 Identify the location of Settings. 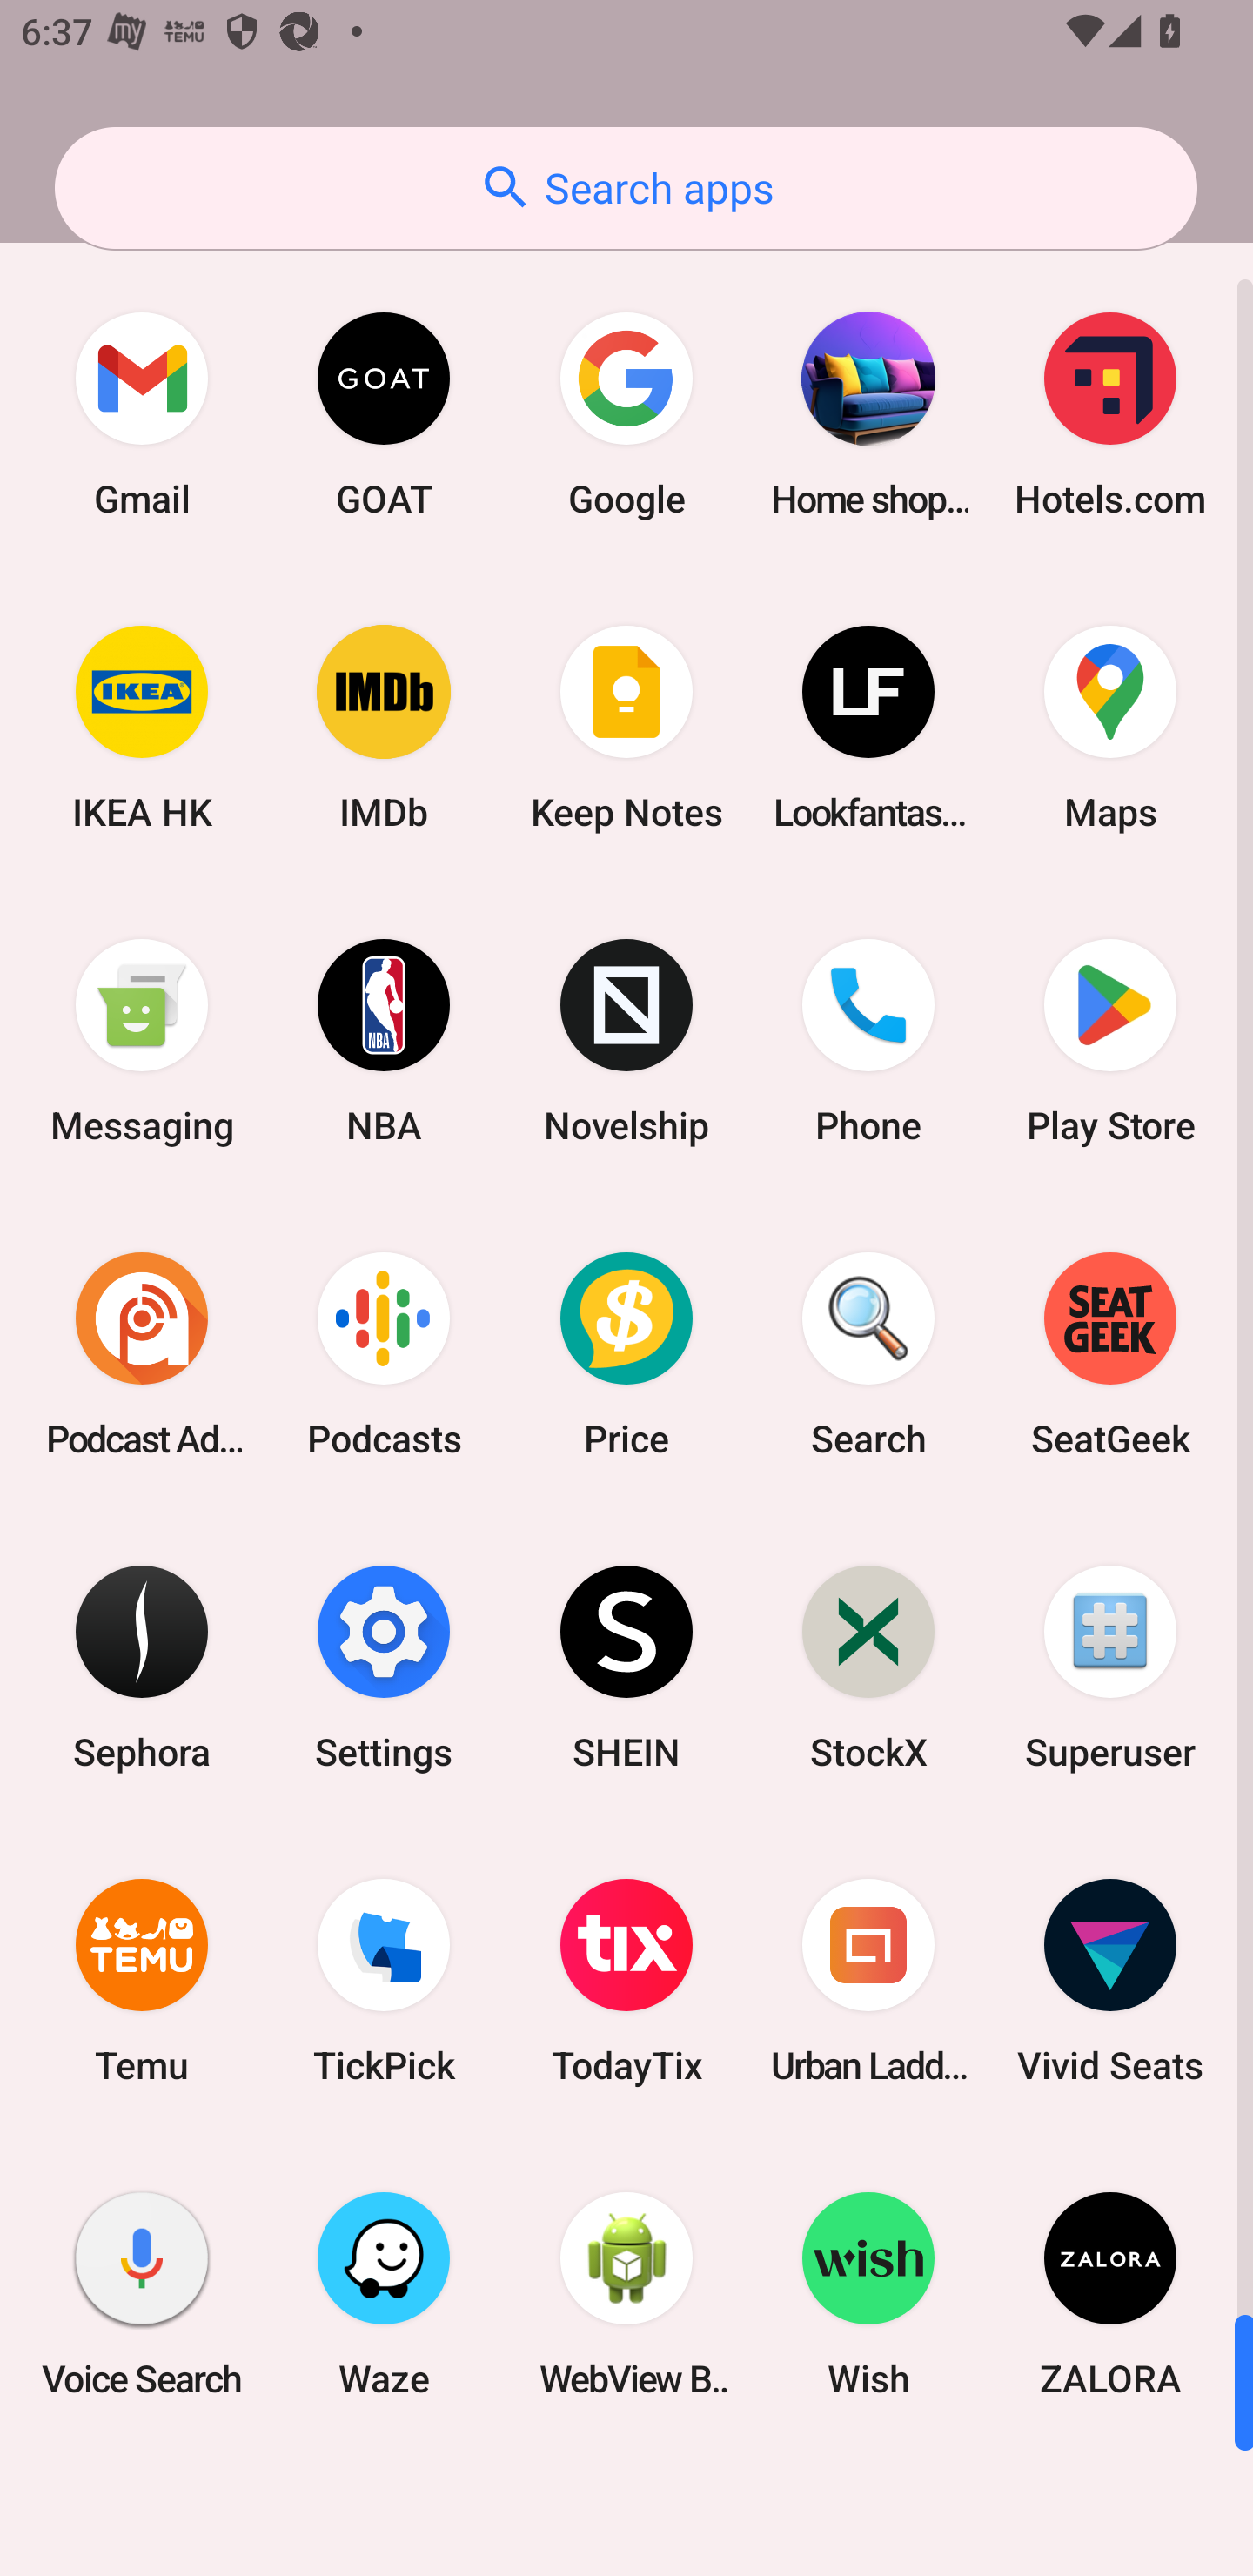
(384, 1666).